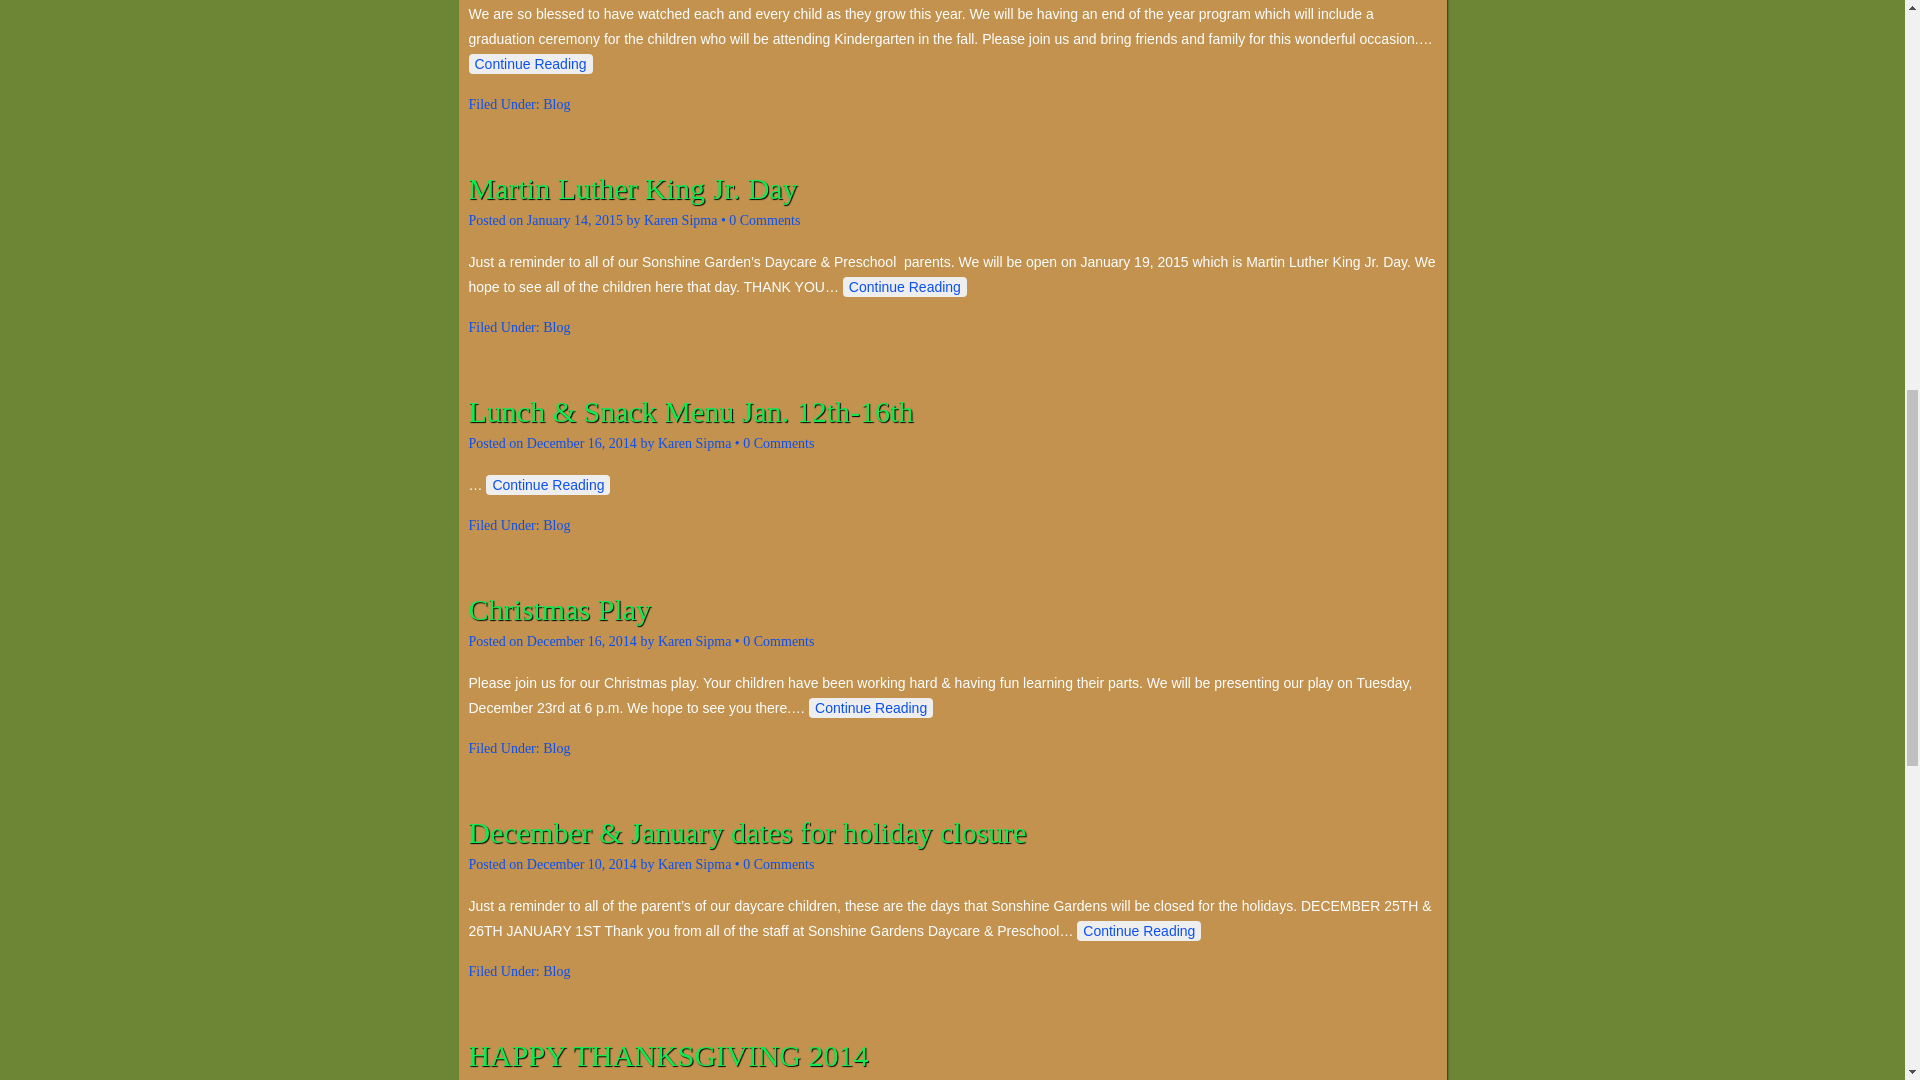 Image resolution: width=1920 pixels, height=1080 pixels. What do you see at coordinates (680, 220) in the screenshot?
I see `Karen Sipma` at bounding box center [680, 220].